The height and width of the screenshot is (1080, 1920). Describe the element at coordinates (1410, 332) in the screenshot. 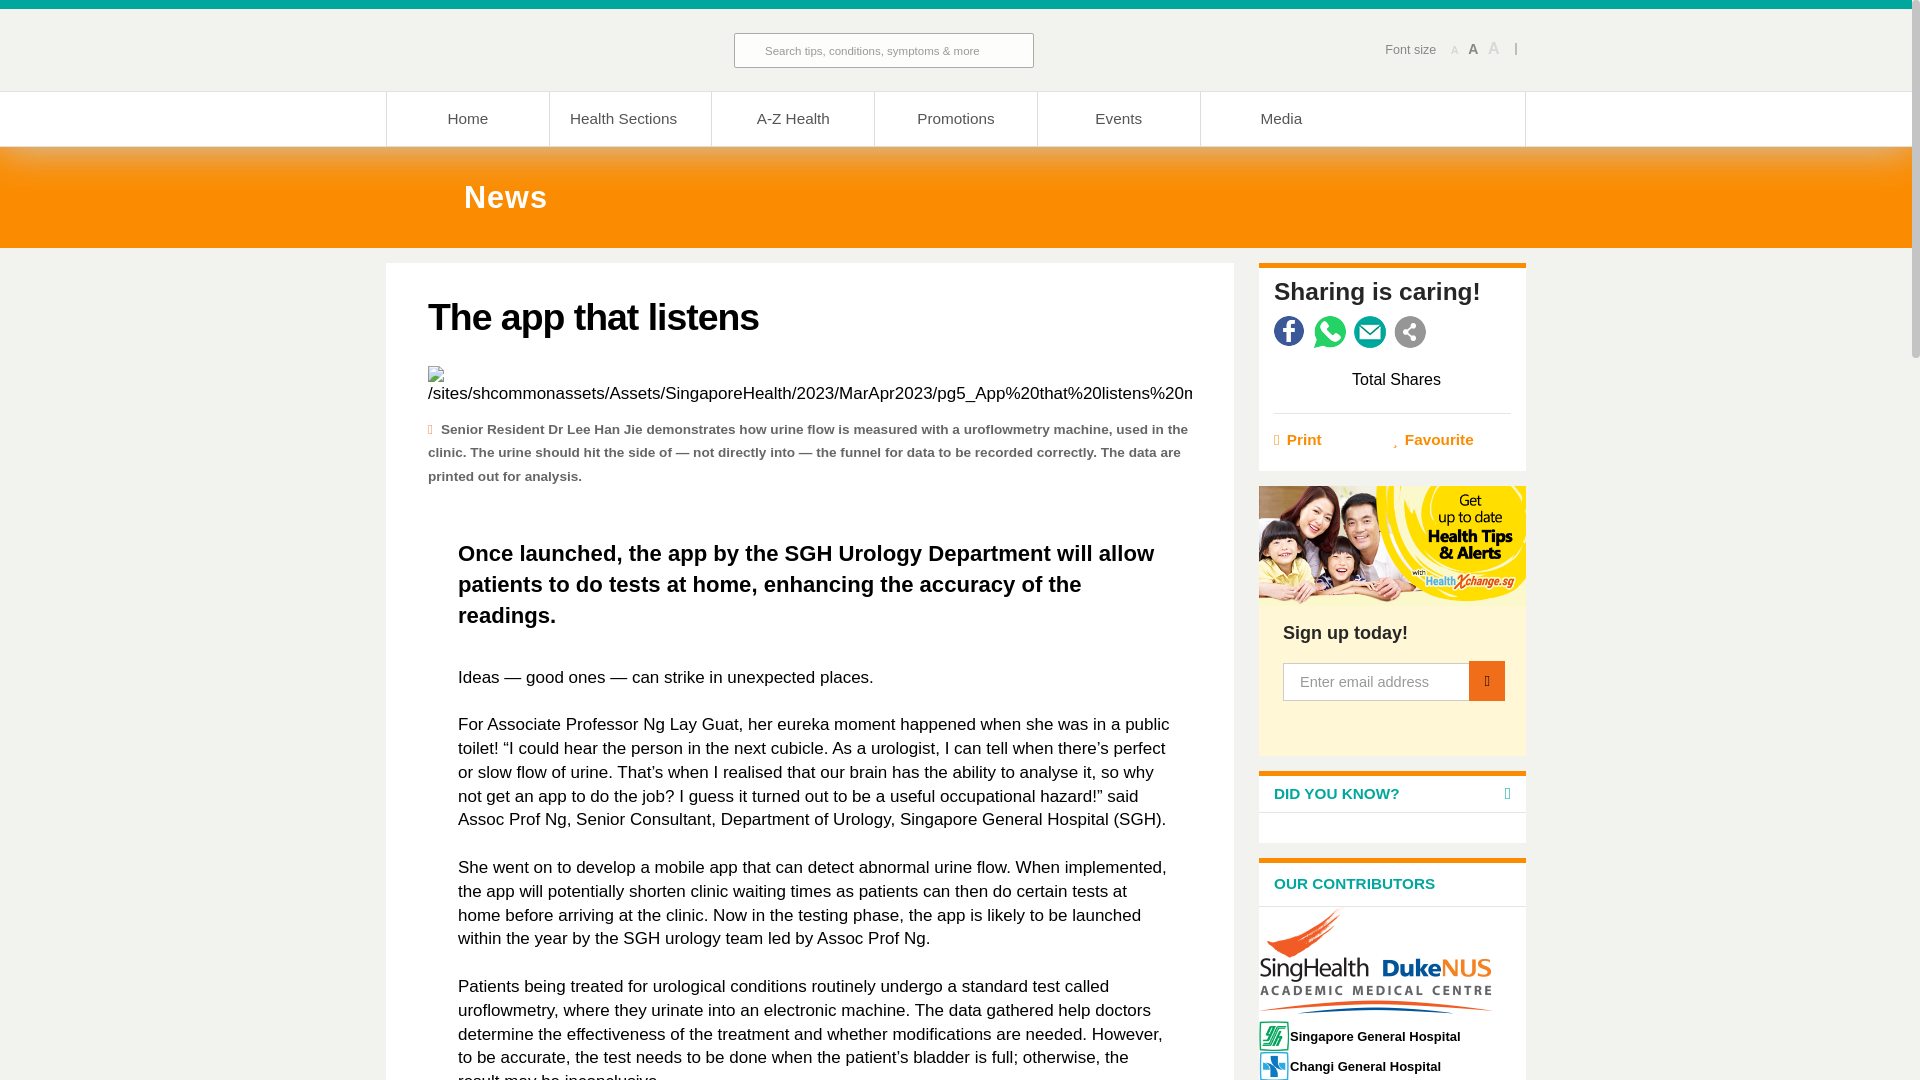

I see `Share this Page` at that location.